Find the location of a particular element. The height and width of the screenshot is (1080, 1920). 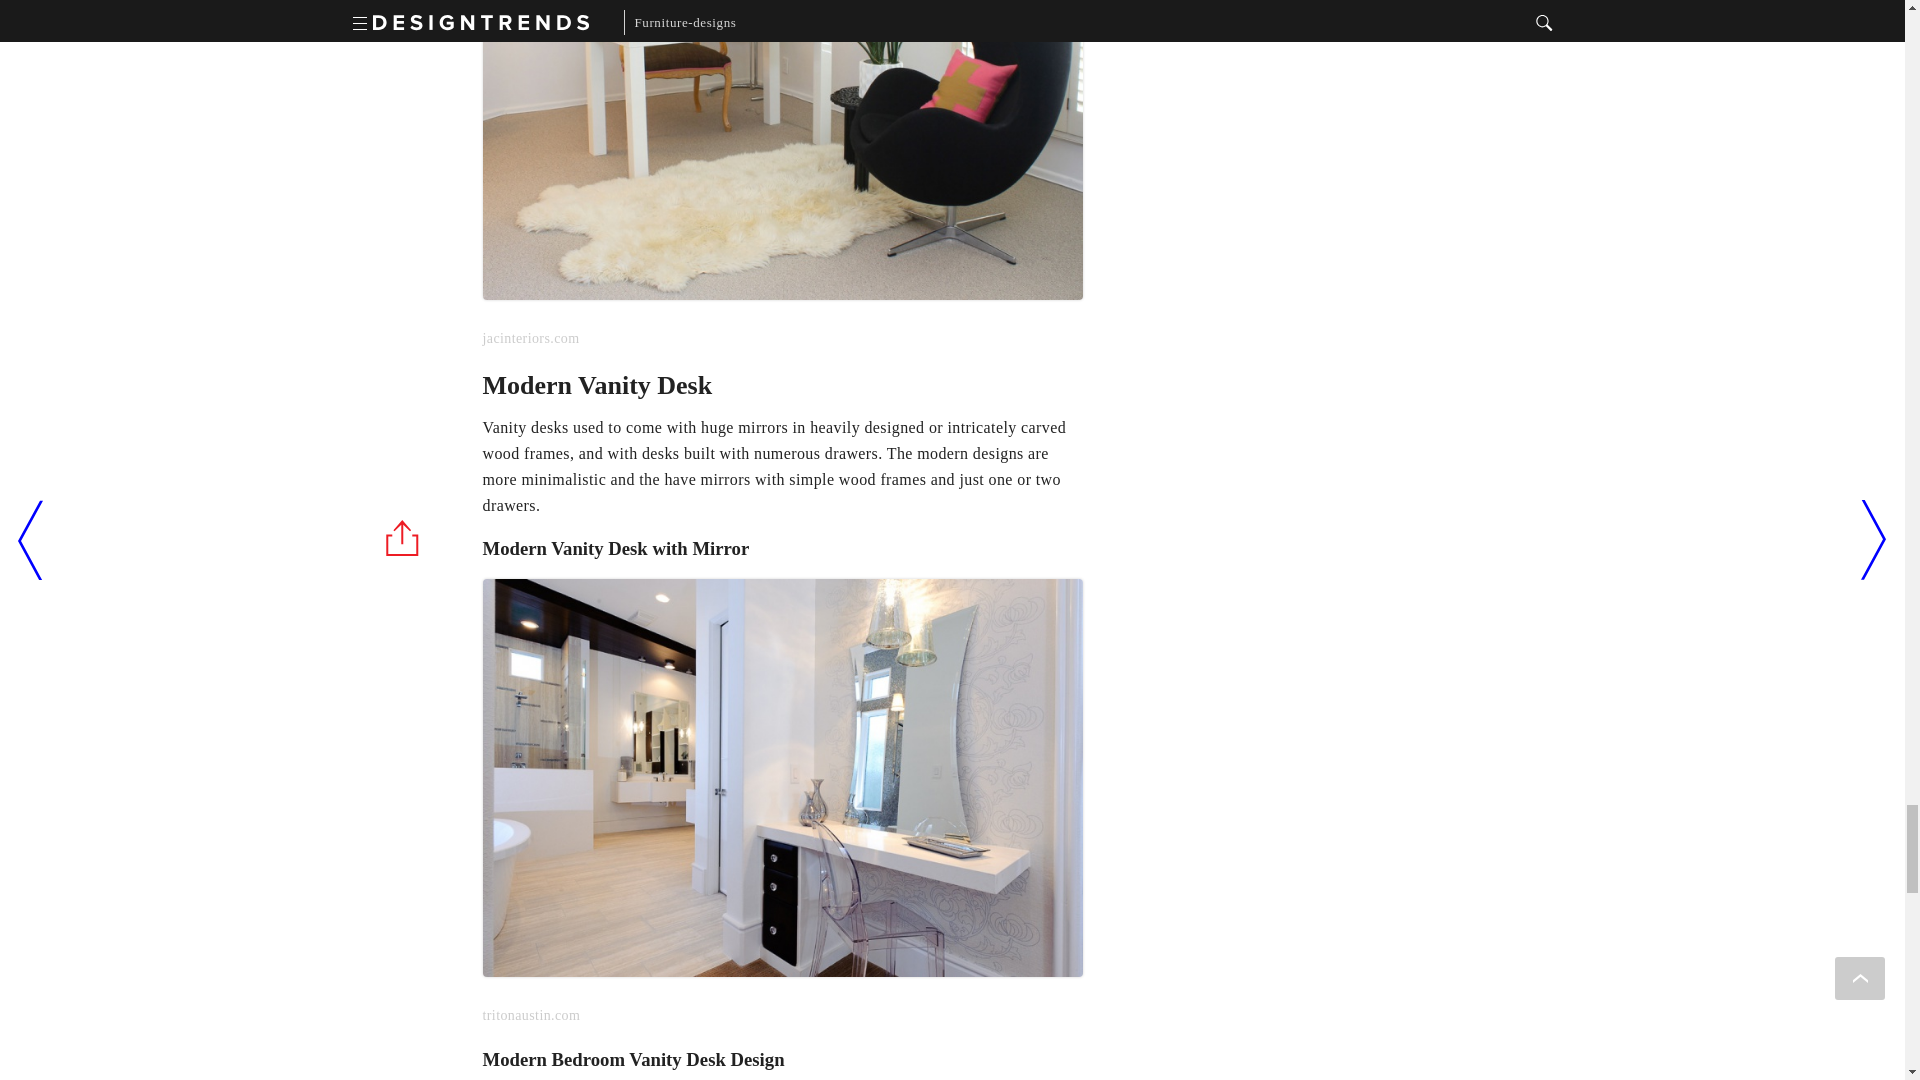

jacinteriors.com is located at coordinates (782, 177).